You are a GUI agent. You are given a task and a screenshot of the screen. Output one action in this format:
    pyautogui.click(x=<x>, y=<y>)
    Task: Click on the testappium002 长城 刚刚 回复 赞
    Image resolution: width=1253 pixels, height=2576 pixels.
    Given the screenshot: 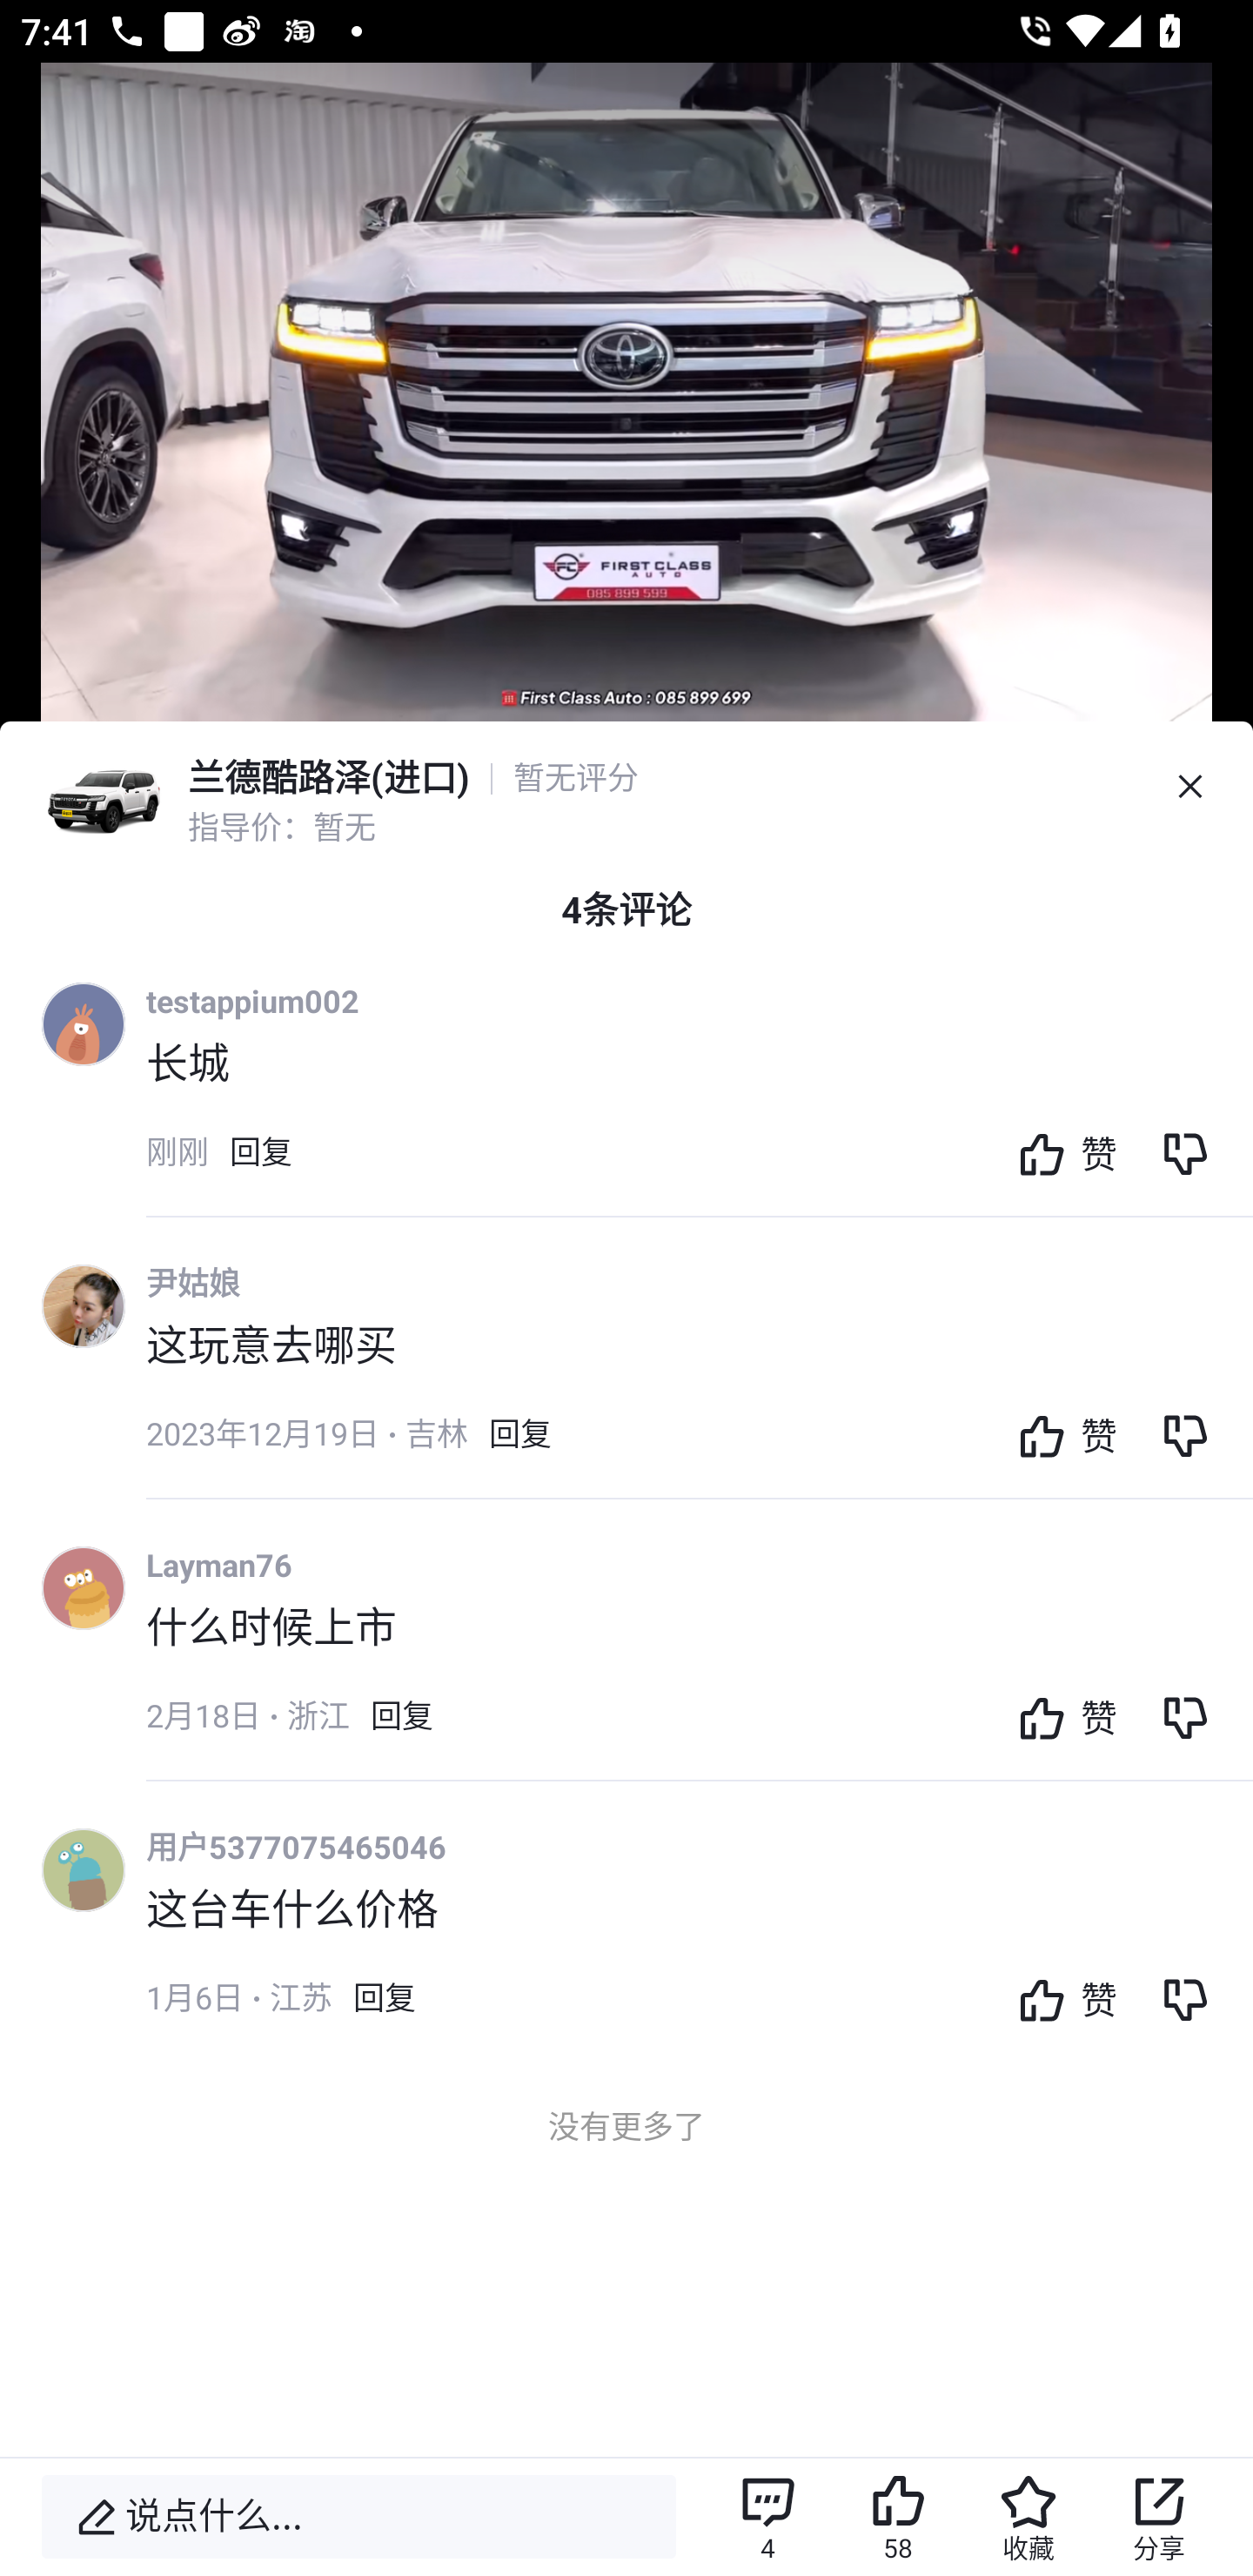 What is the action you would take?
    pyautogui.click(x=700, y=1096)
    